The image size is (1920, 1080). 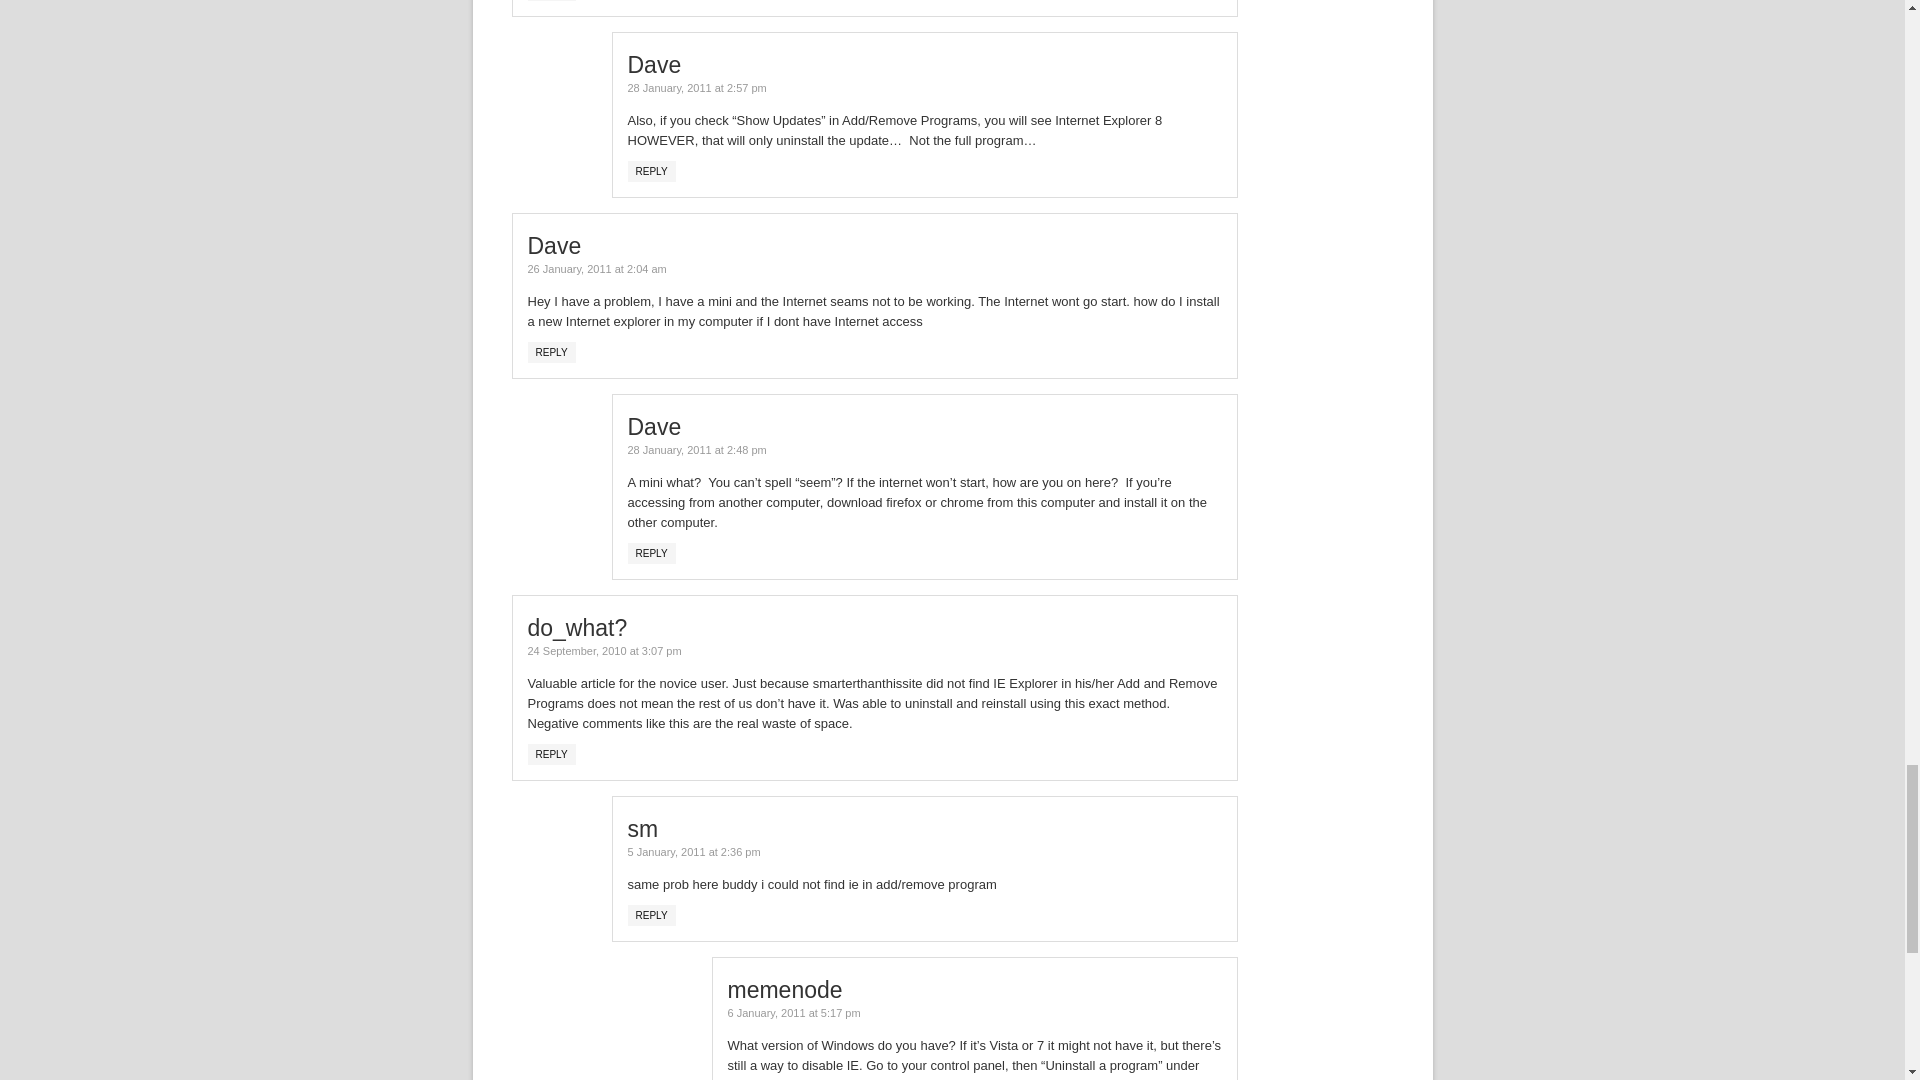 I want to click on REPLY, so click(x=552, y=754).